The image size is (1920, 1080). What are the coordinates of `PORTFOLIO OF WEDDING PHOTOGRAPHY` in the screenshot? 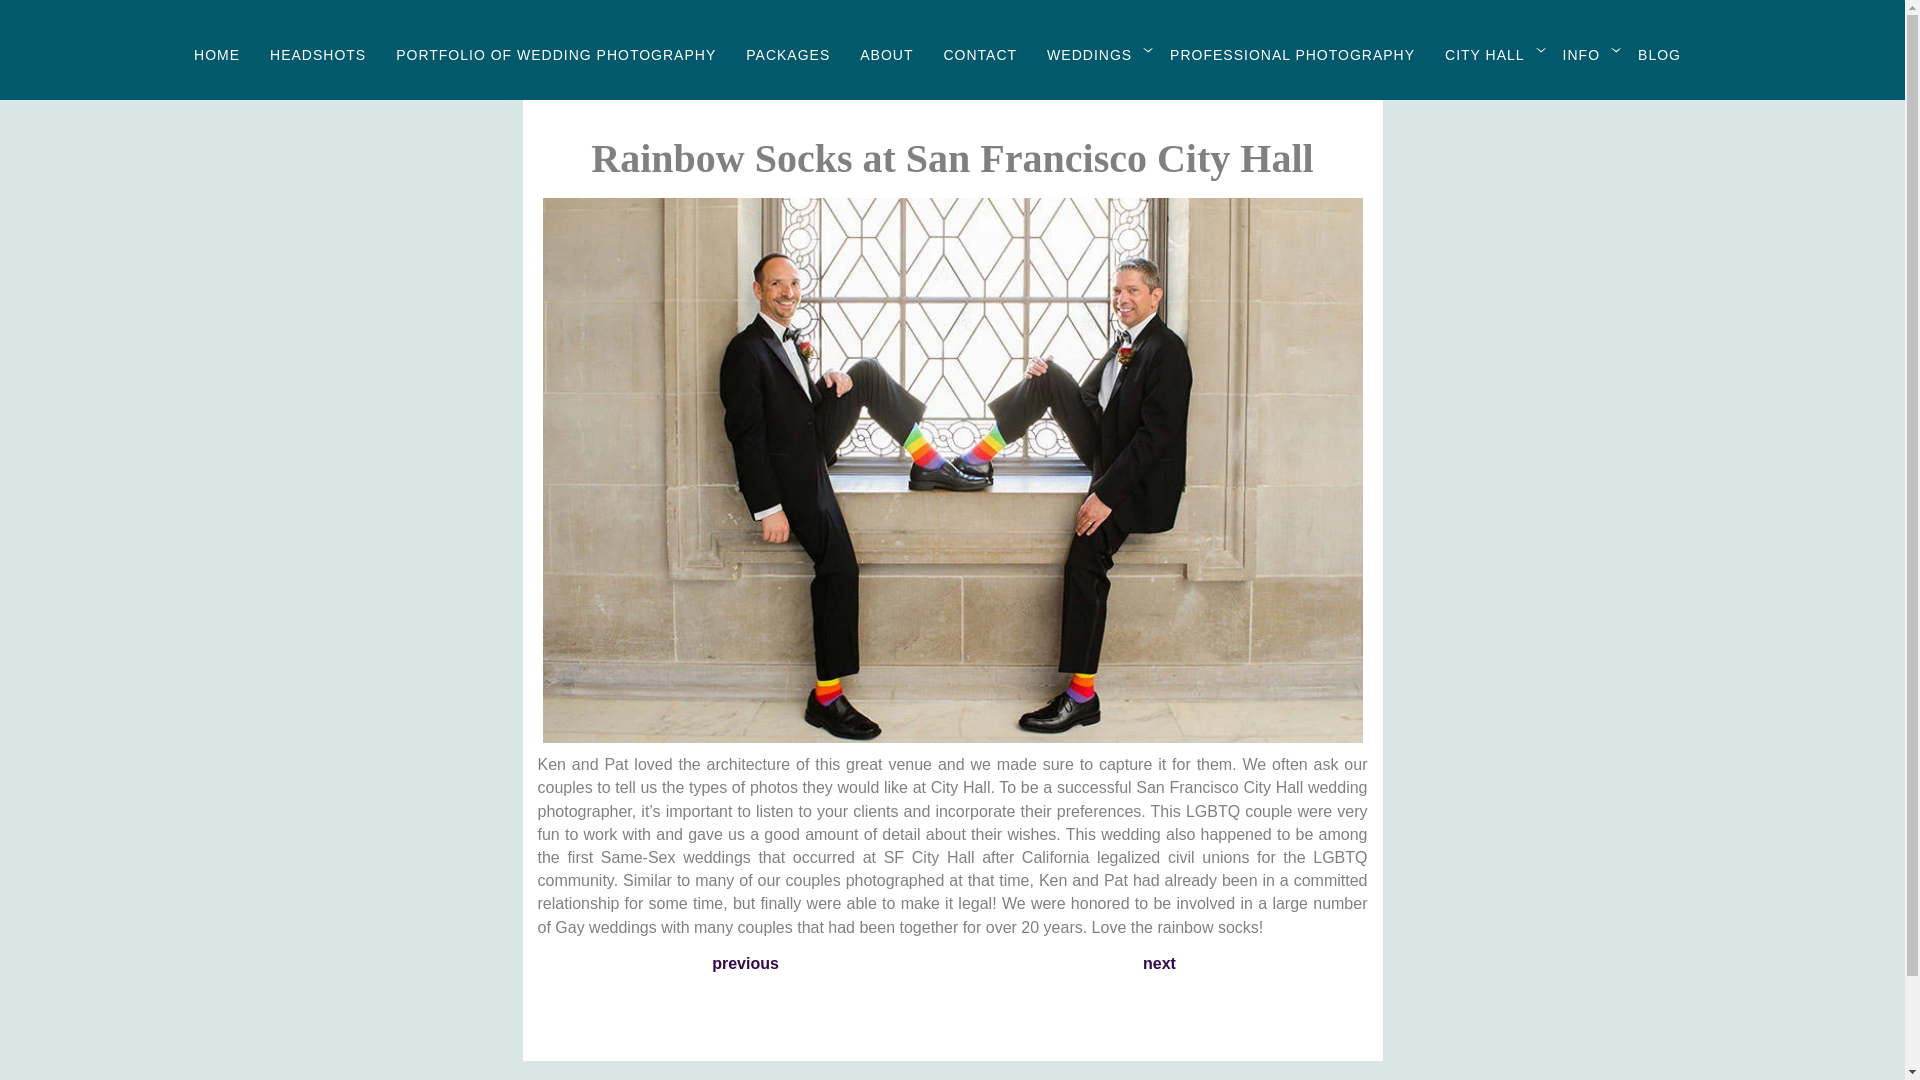 It's located at (556, 54).